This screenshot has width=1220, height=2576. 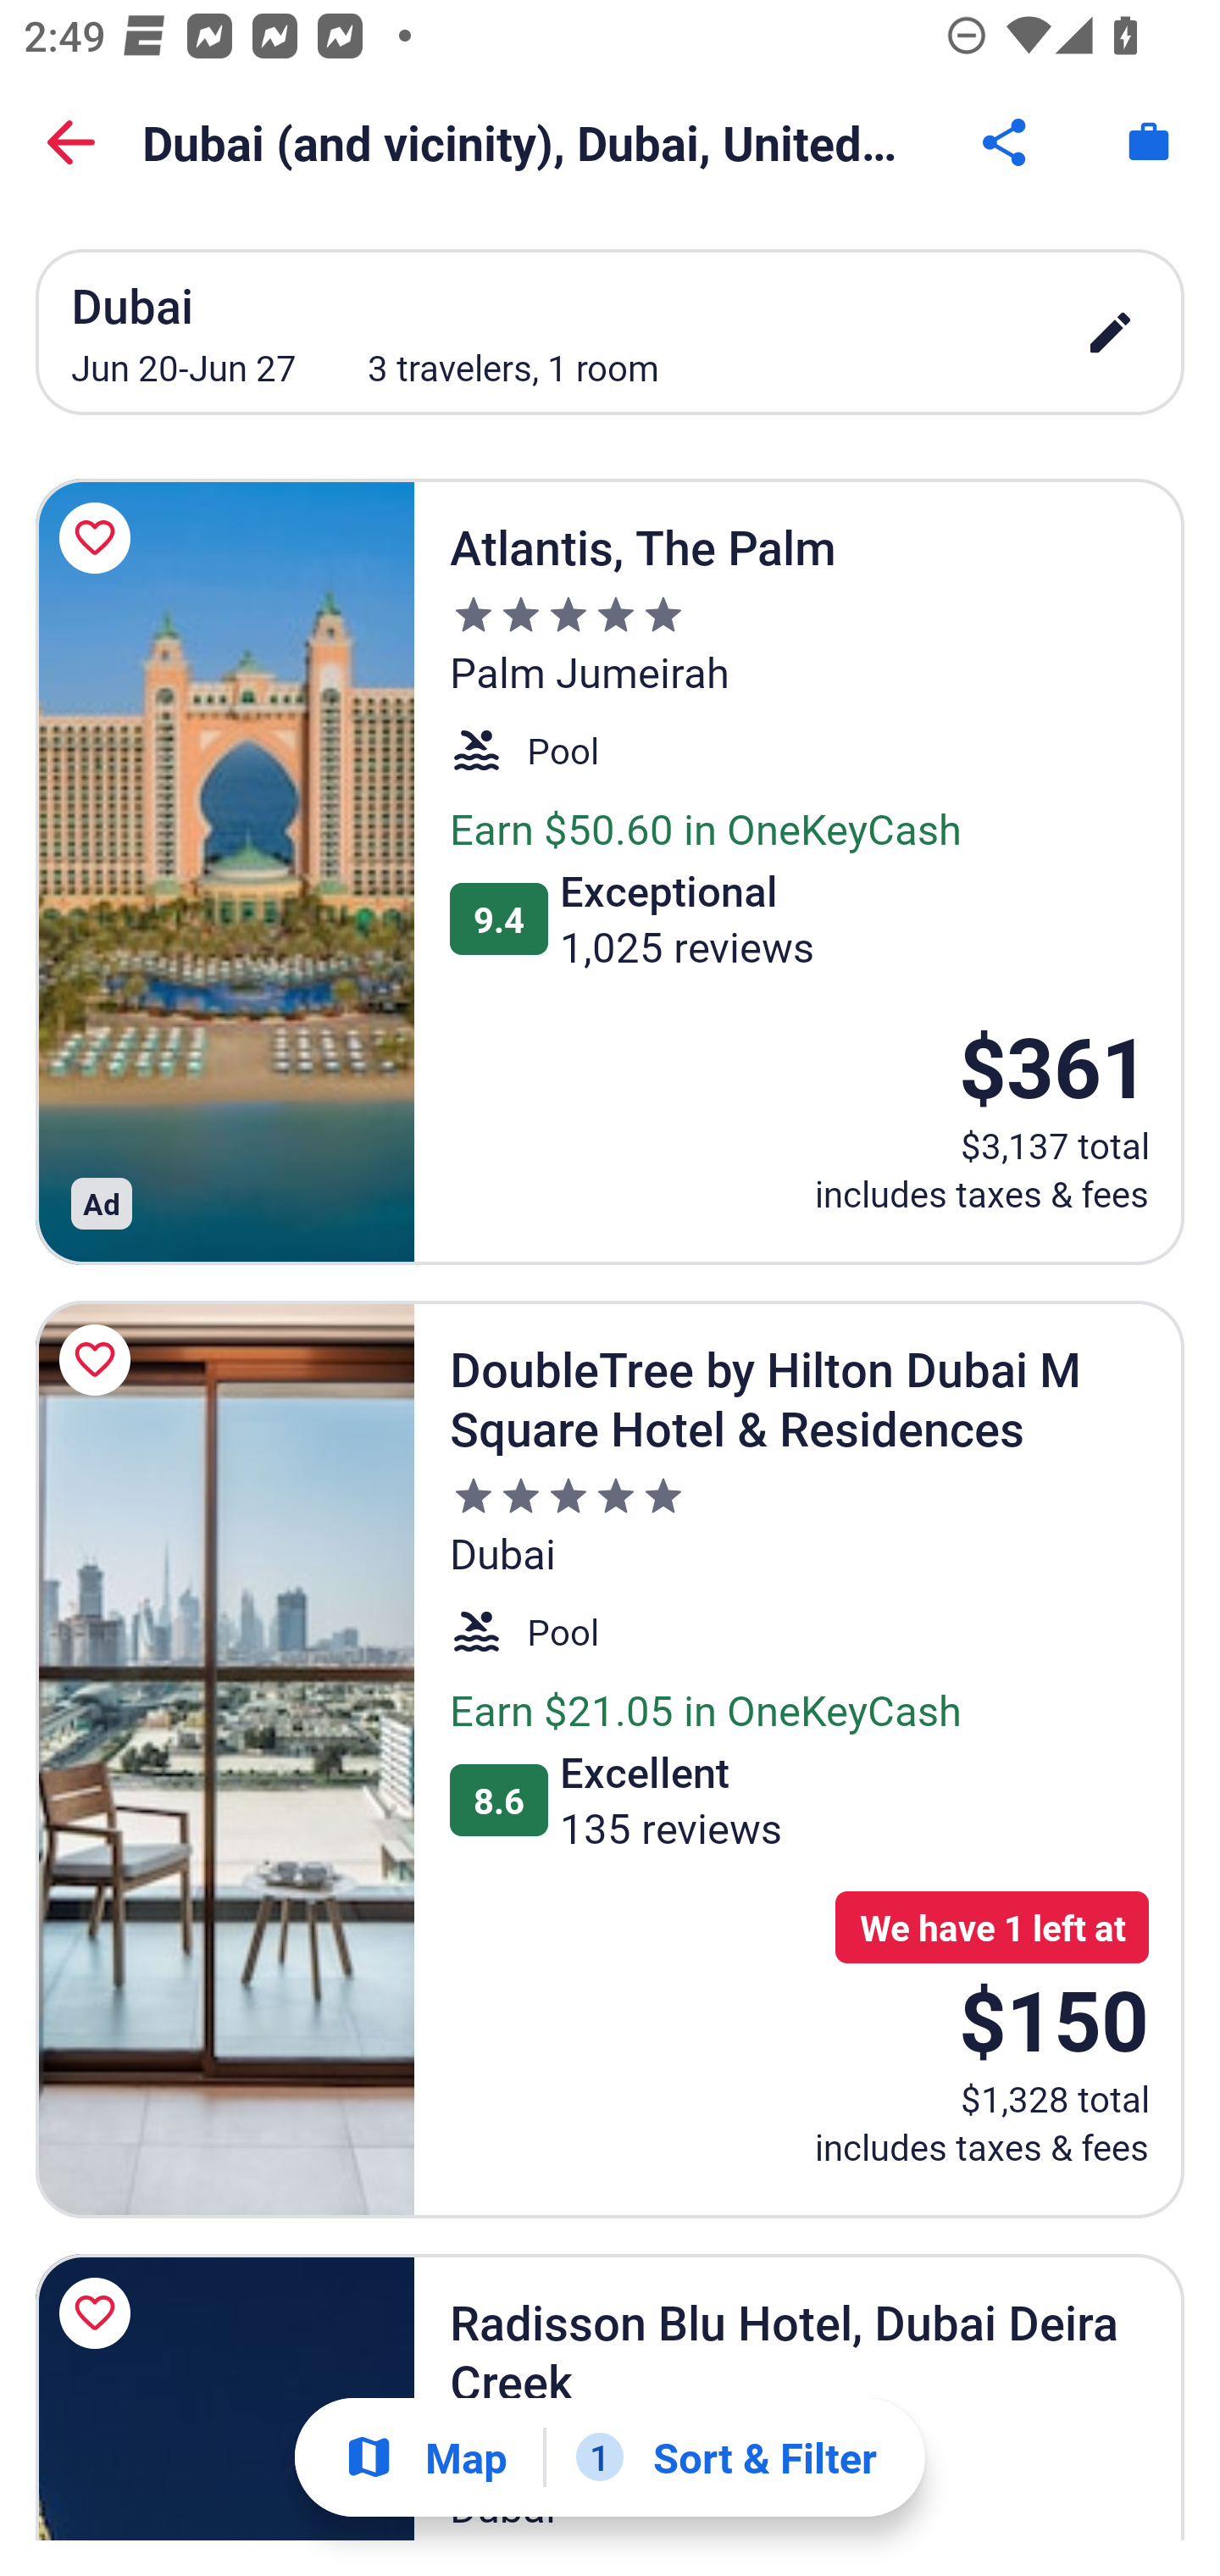 What do you see at coordinates (225, 871) in the screenshot?
I see `Atlantis, The Palm` at bounding box center [225, 871].